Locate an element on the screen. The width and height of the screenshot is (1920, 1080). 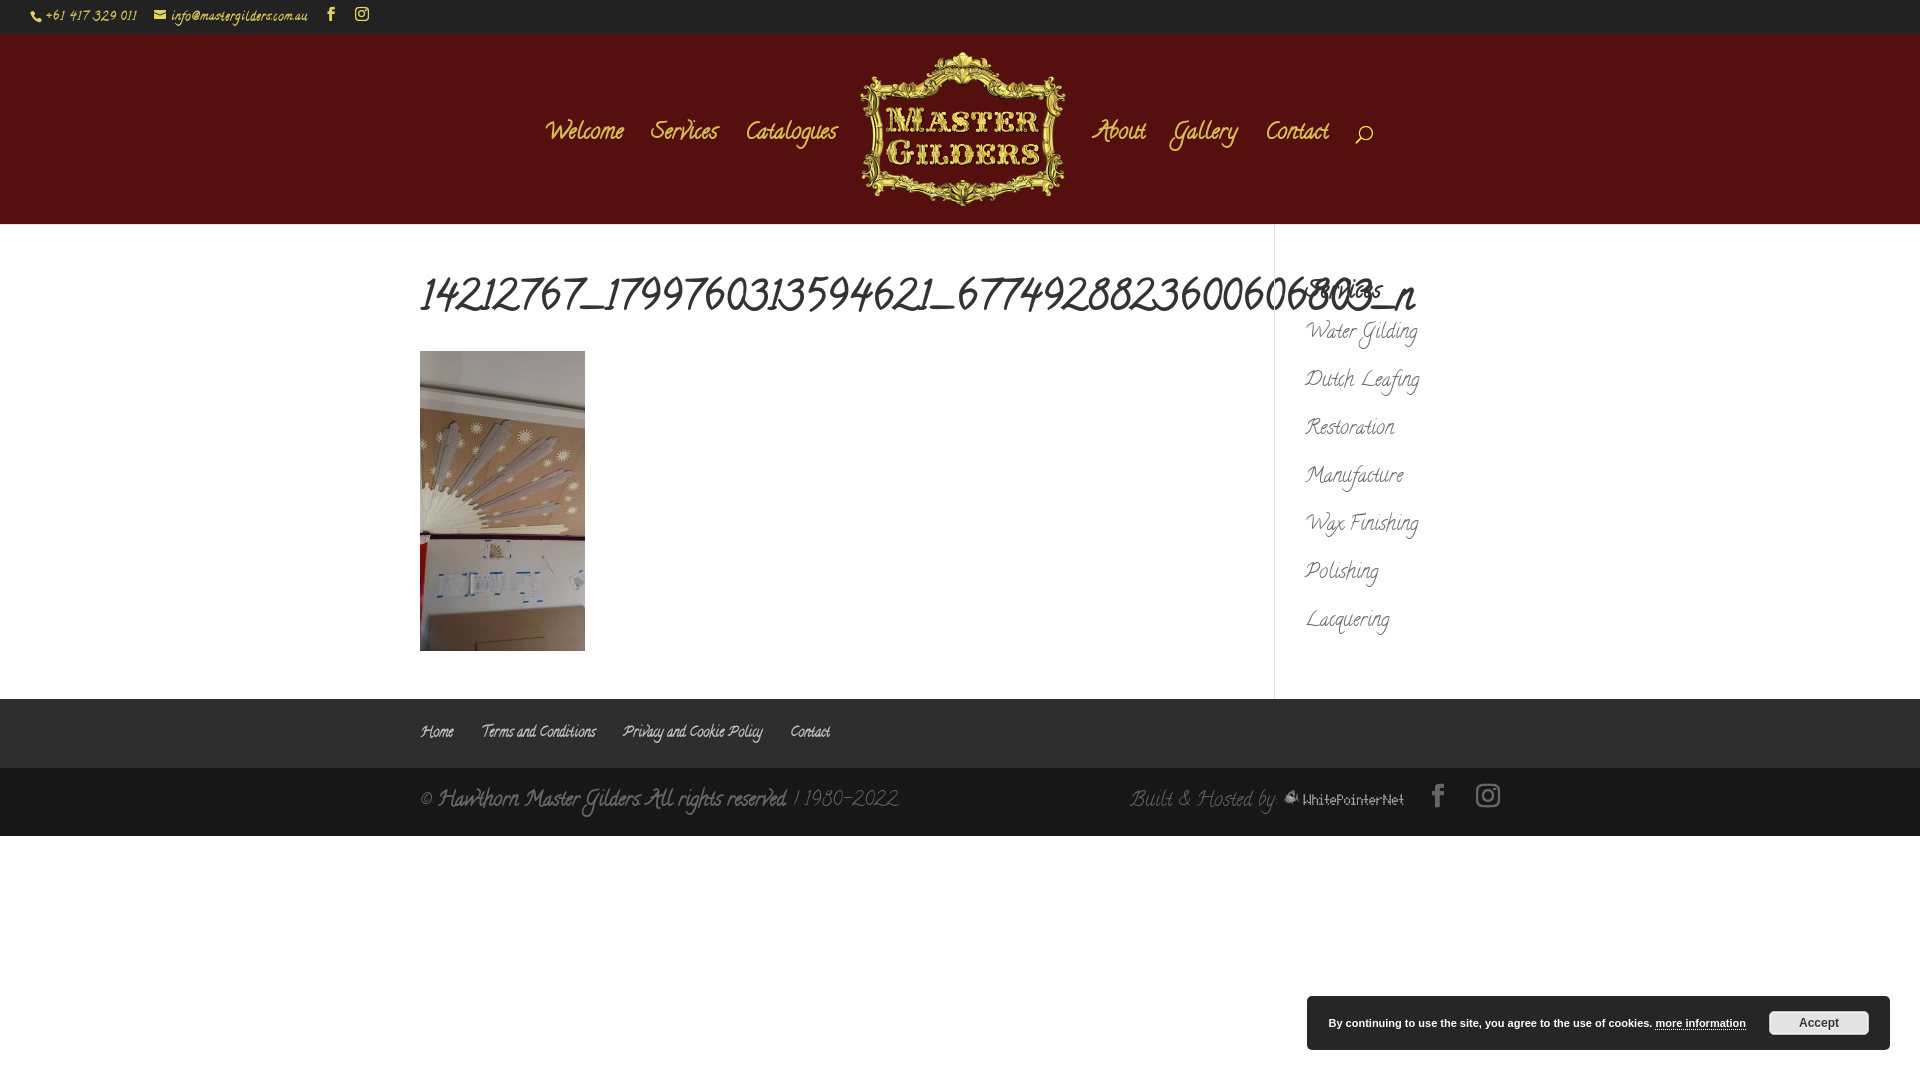
Manufacture is located at coordinates (1354, 478).